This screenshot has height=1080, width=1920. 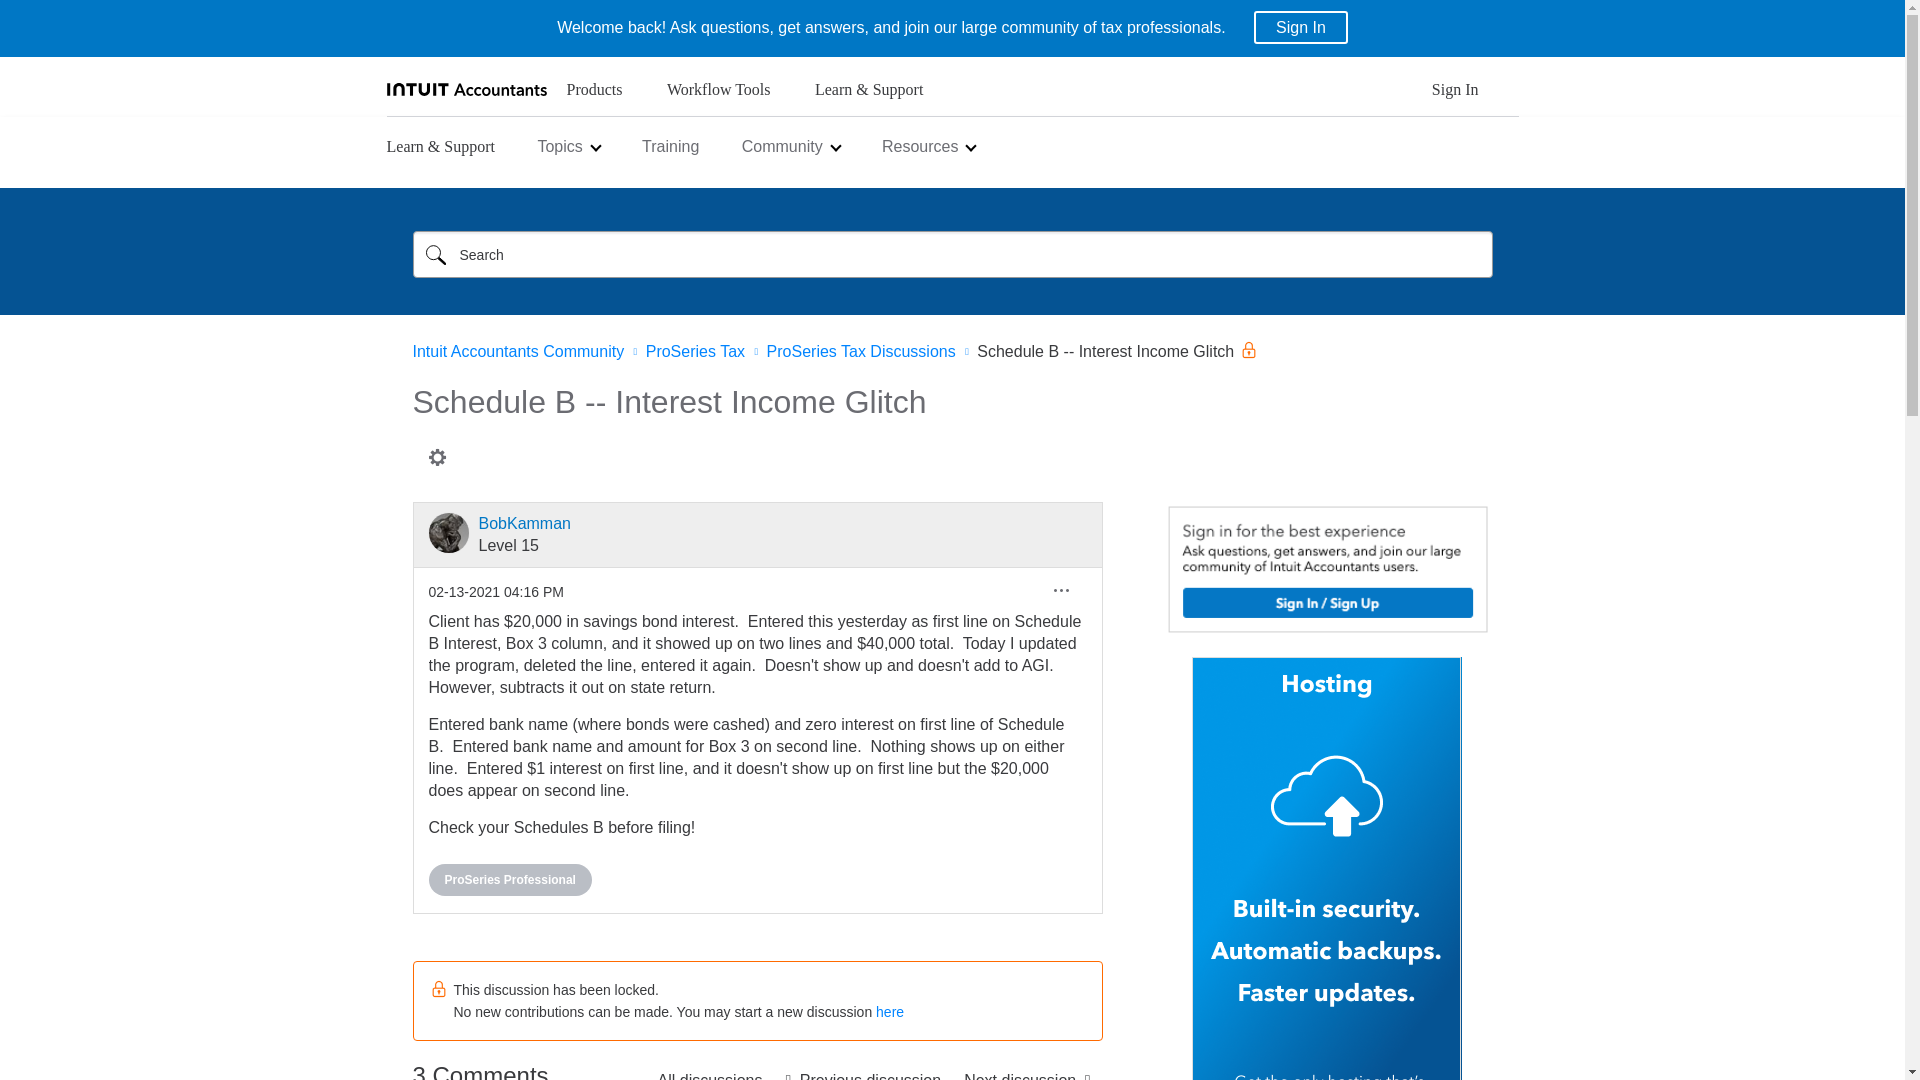 What do you see at coordinates (862, 1070) in the screenshot?
I see `Can't print Client  Specific Letters` at bounding box center [862, 1070].